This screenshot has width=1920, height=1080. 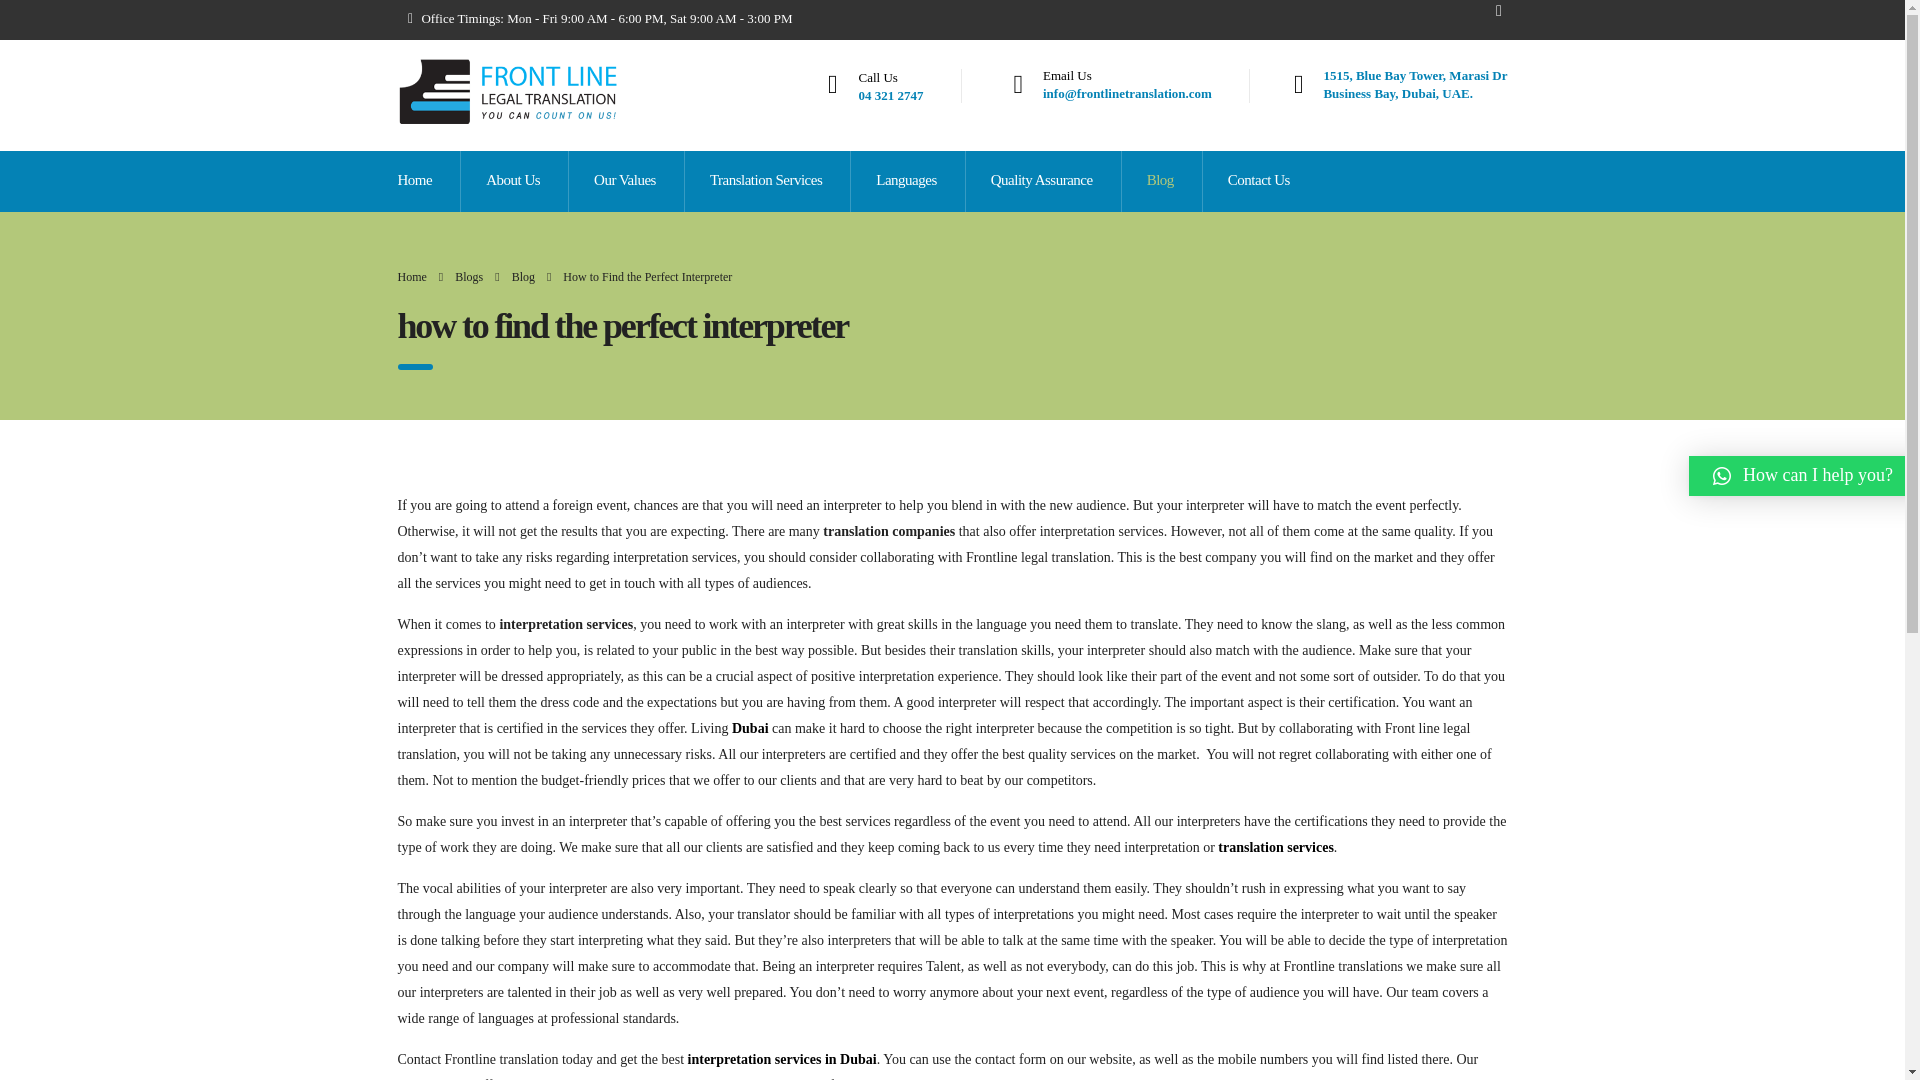 I want to click on Go to Blogs., so click(x=469, y=277).